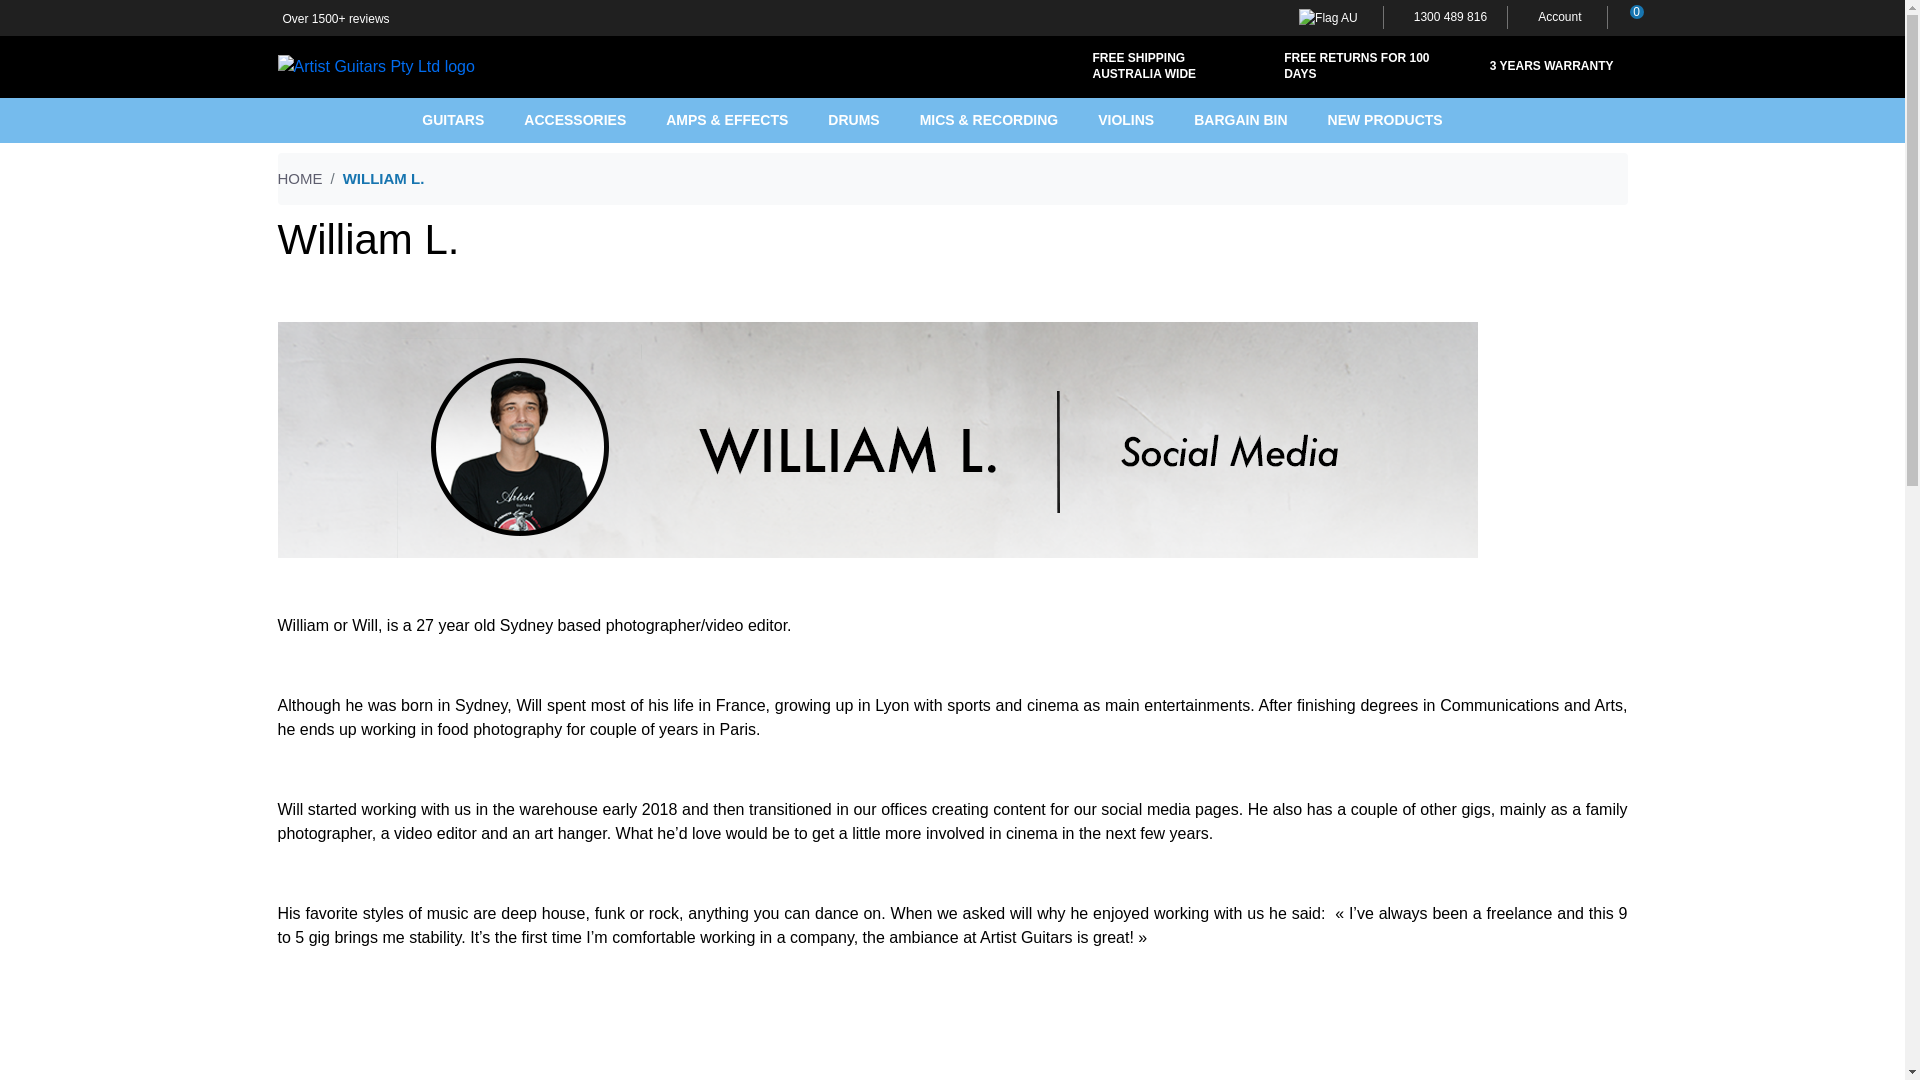 This screenshot has width=1920, height=1080. What do you see at coordinates (1547, 66) in the screenshot?
I see `3 YEARS WARRANTY` at bounding box center [1547, 66].